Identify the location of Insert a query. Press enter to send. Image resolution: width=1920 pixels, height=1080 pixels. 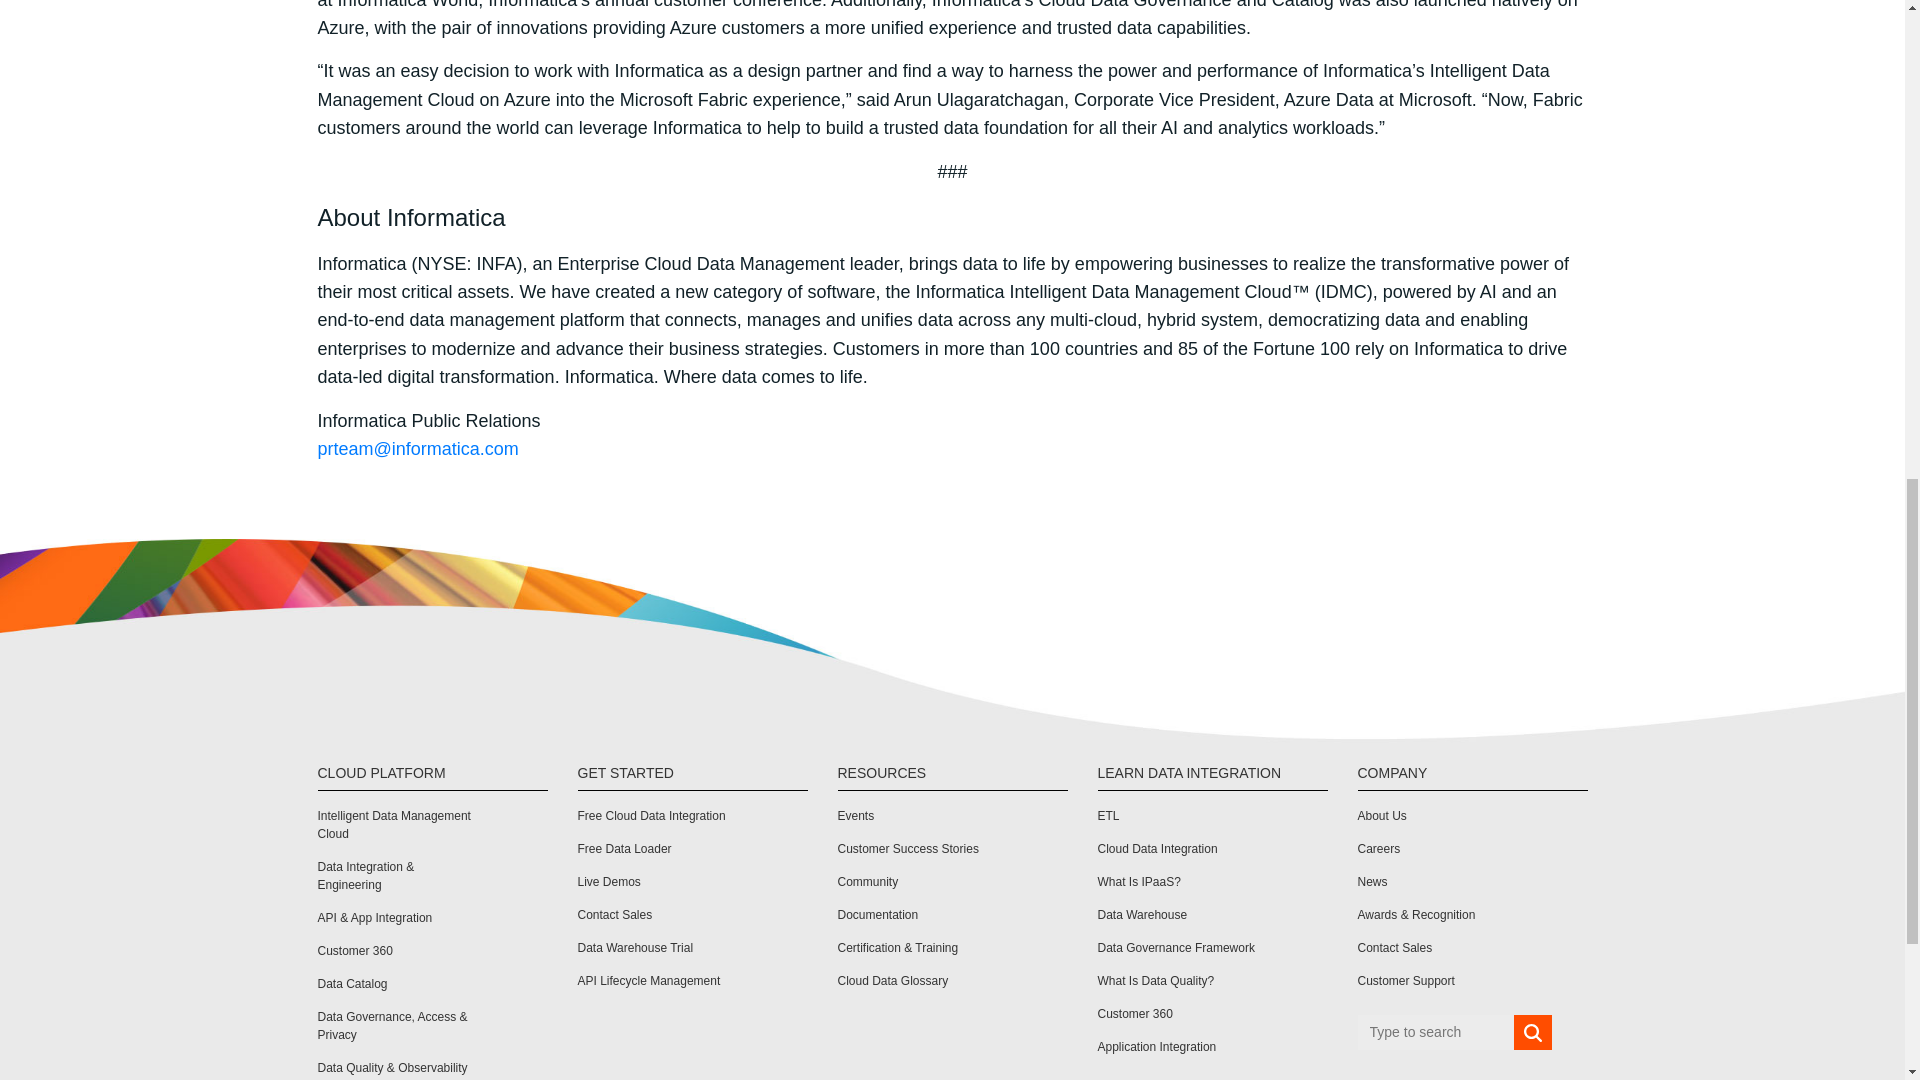
(1436, 1032).